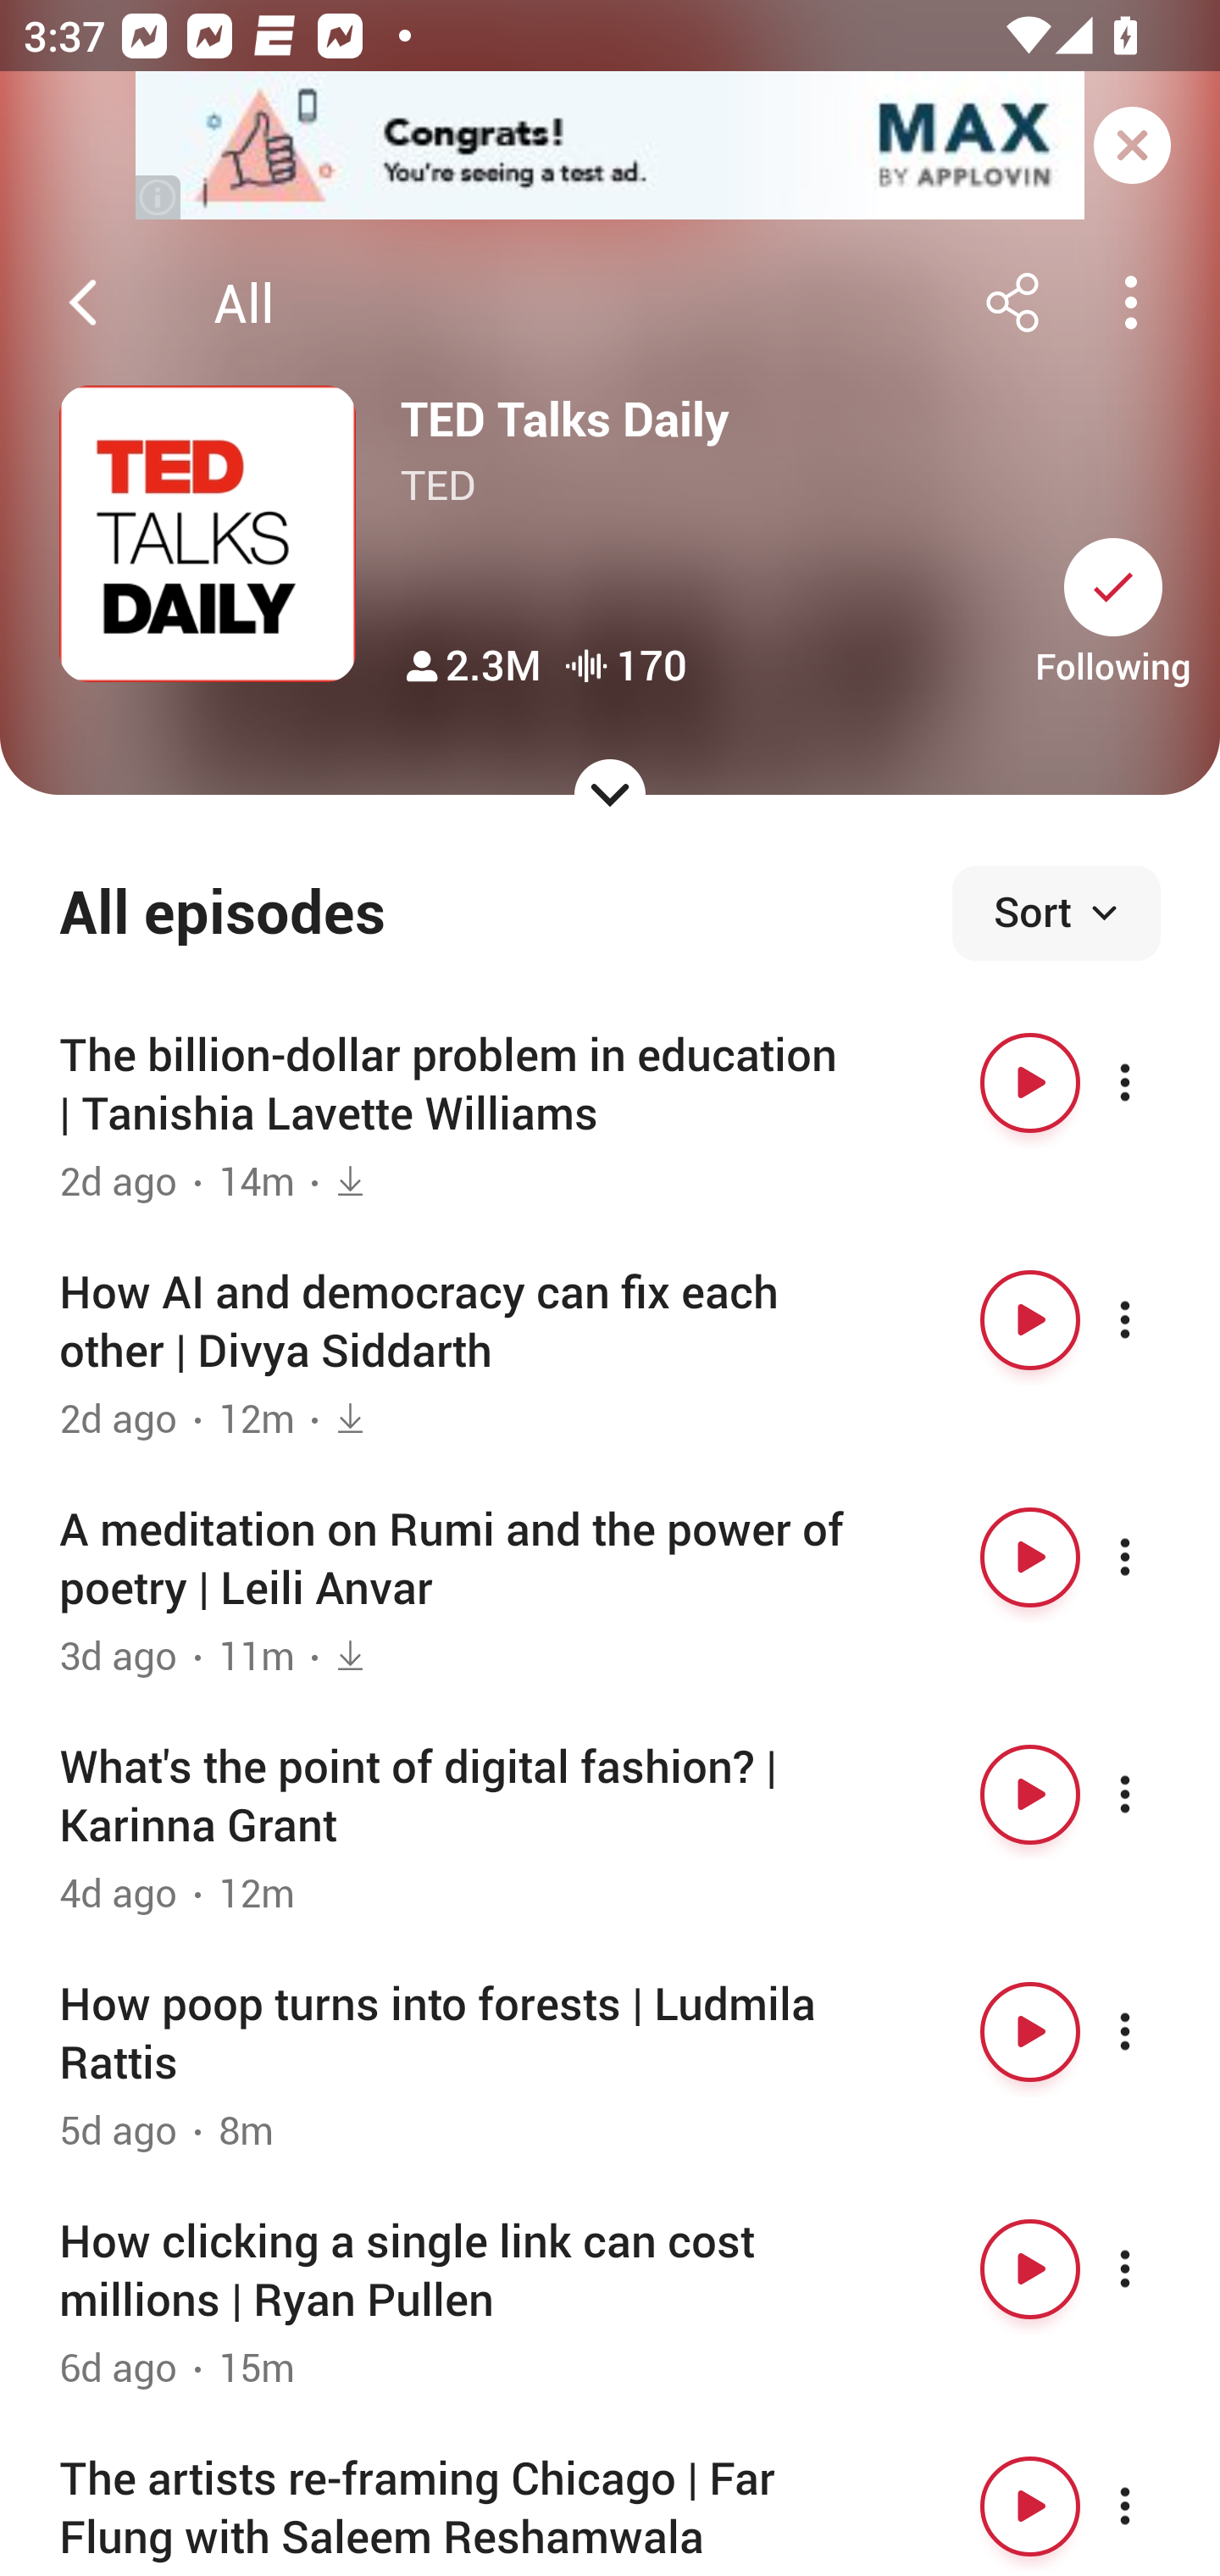 This screenshot has height=2576, width=1220. I want to click on Play button, so click(1030, 1083).